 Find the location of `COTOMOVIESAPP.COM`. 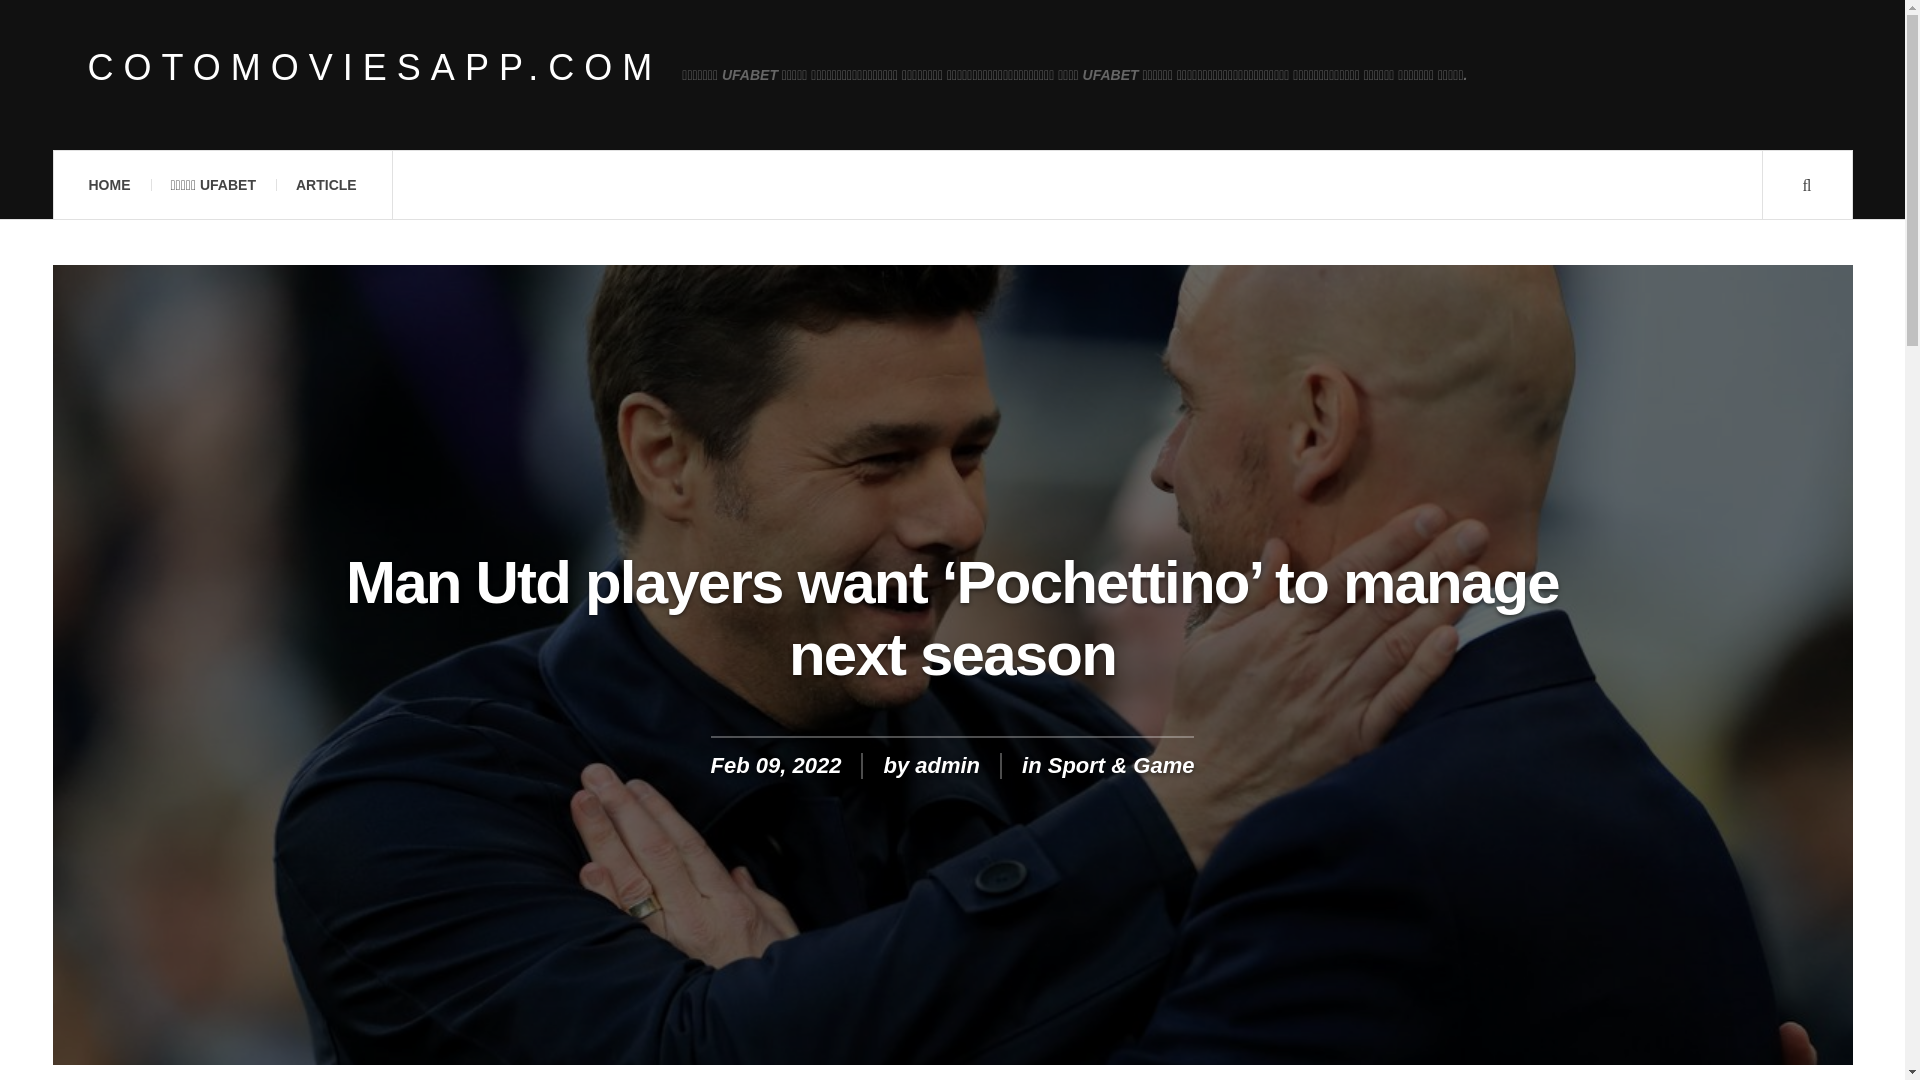

COTOMOVIESAPP.COM is located at coordinates (375, 68).